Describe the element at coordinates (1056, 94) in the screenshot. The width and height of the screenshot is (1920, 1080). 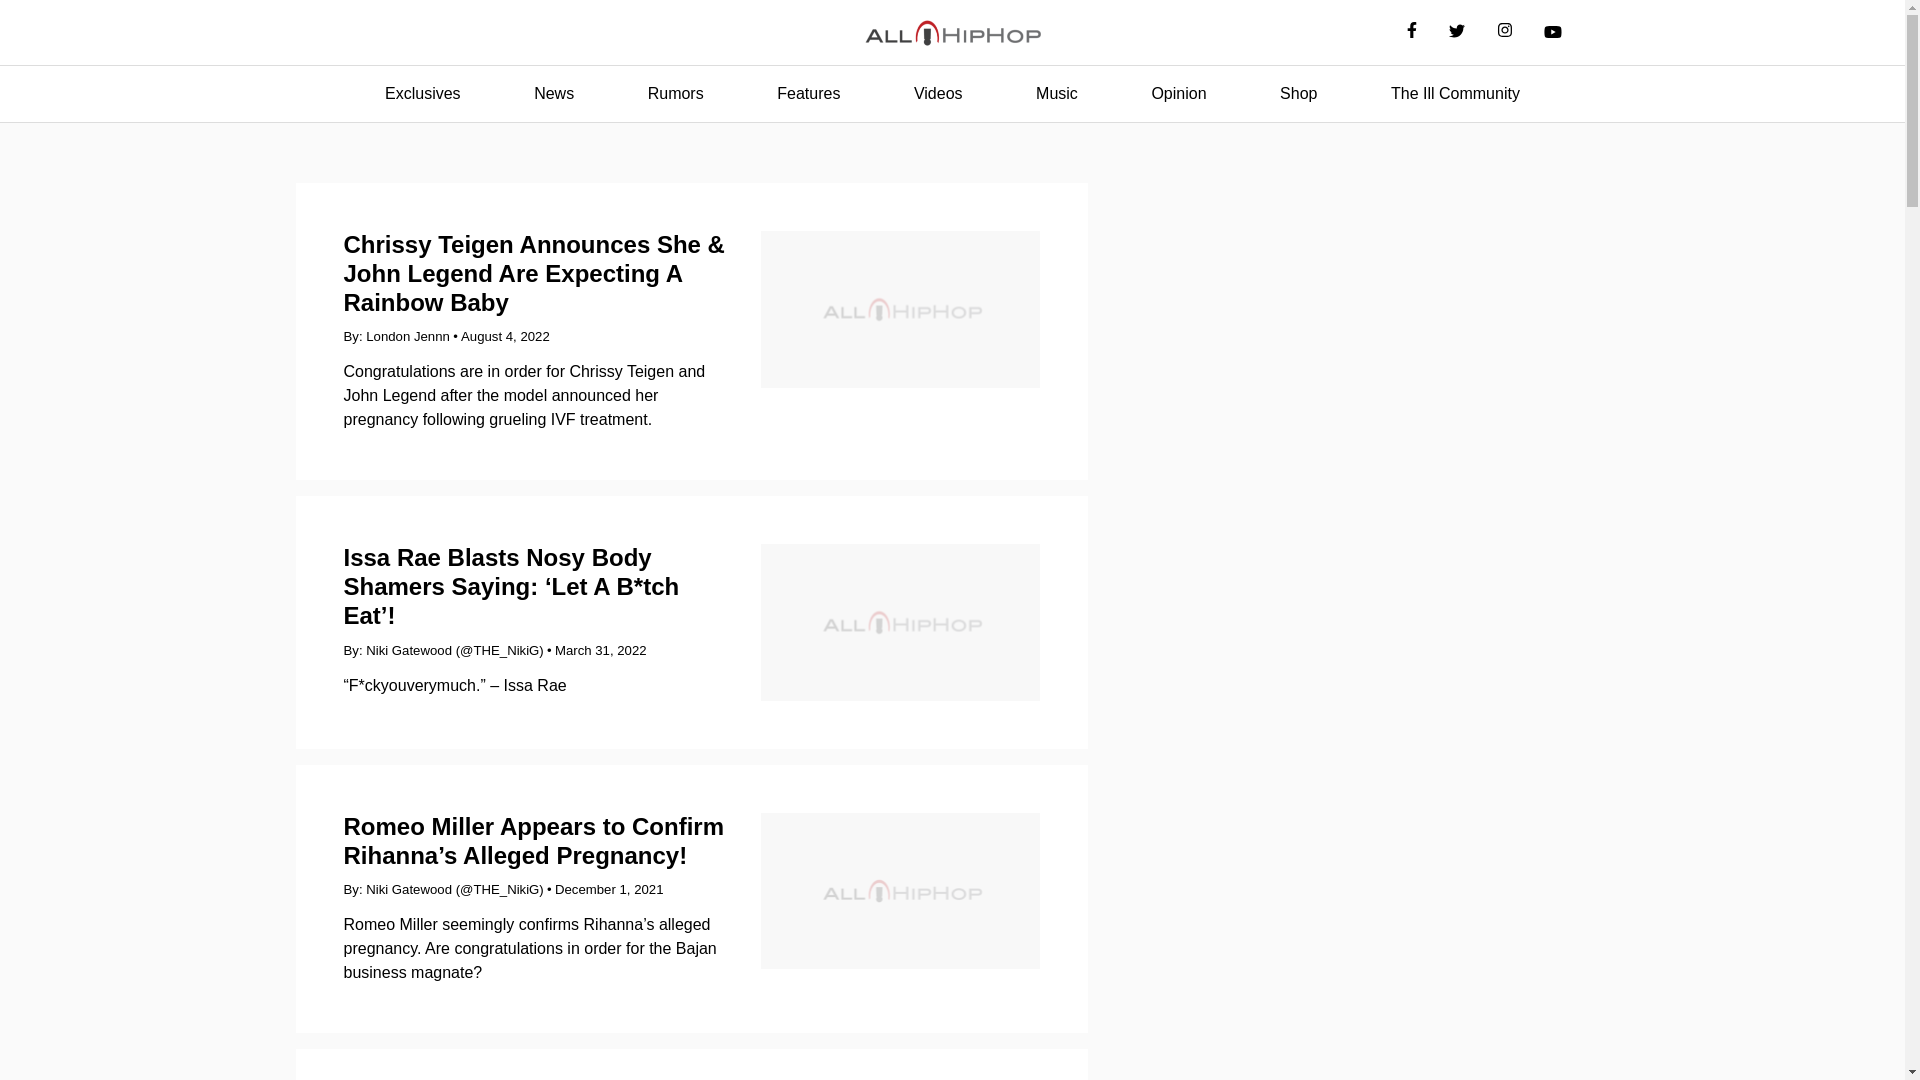
I see `Music` at that location.